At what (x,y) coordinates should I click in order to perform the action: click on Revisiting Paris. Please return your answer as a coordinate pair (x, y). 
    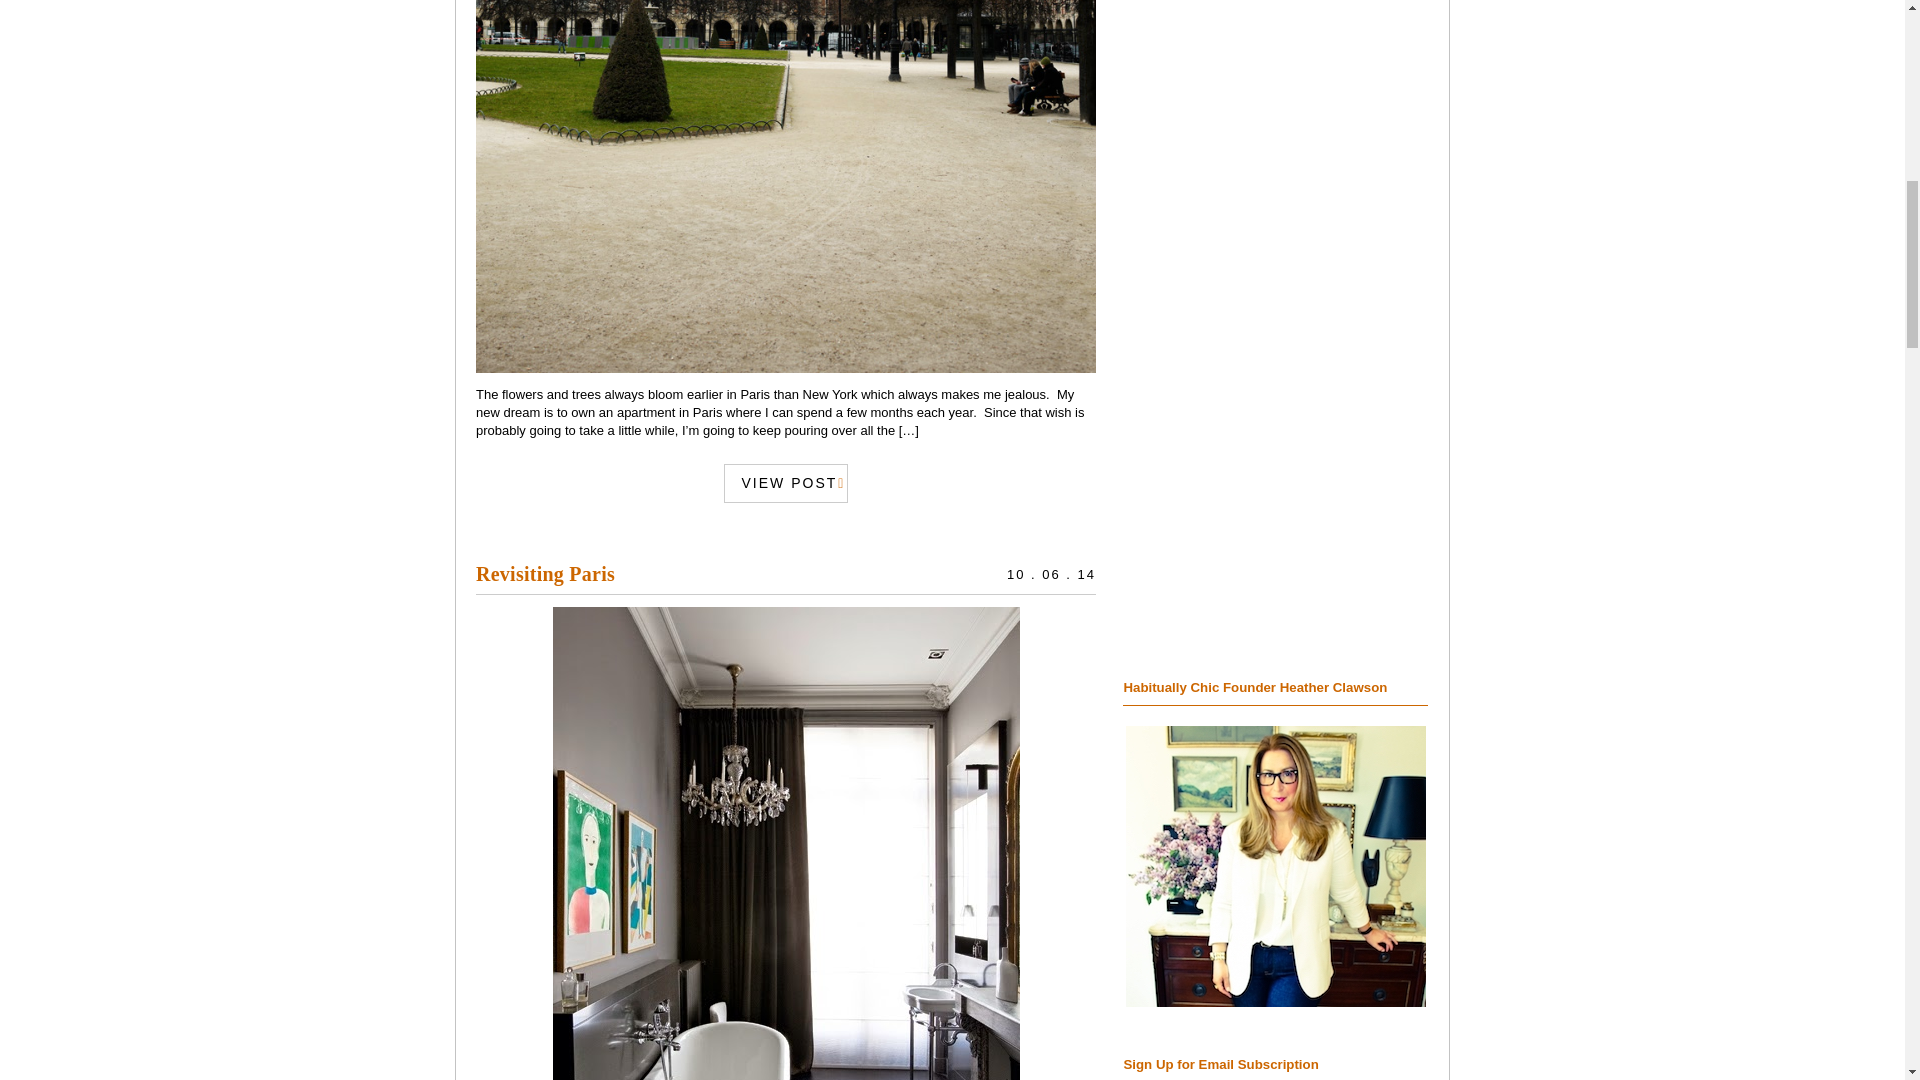
    Looking at the image, I should click on (545, 574).